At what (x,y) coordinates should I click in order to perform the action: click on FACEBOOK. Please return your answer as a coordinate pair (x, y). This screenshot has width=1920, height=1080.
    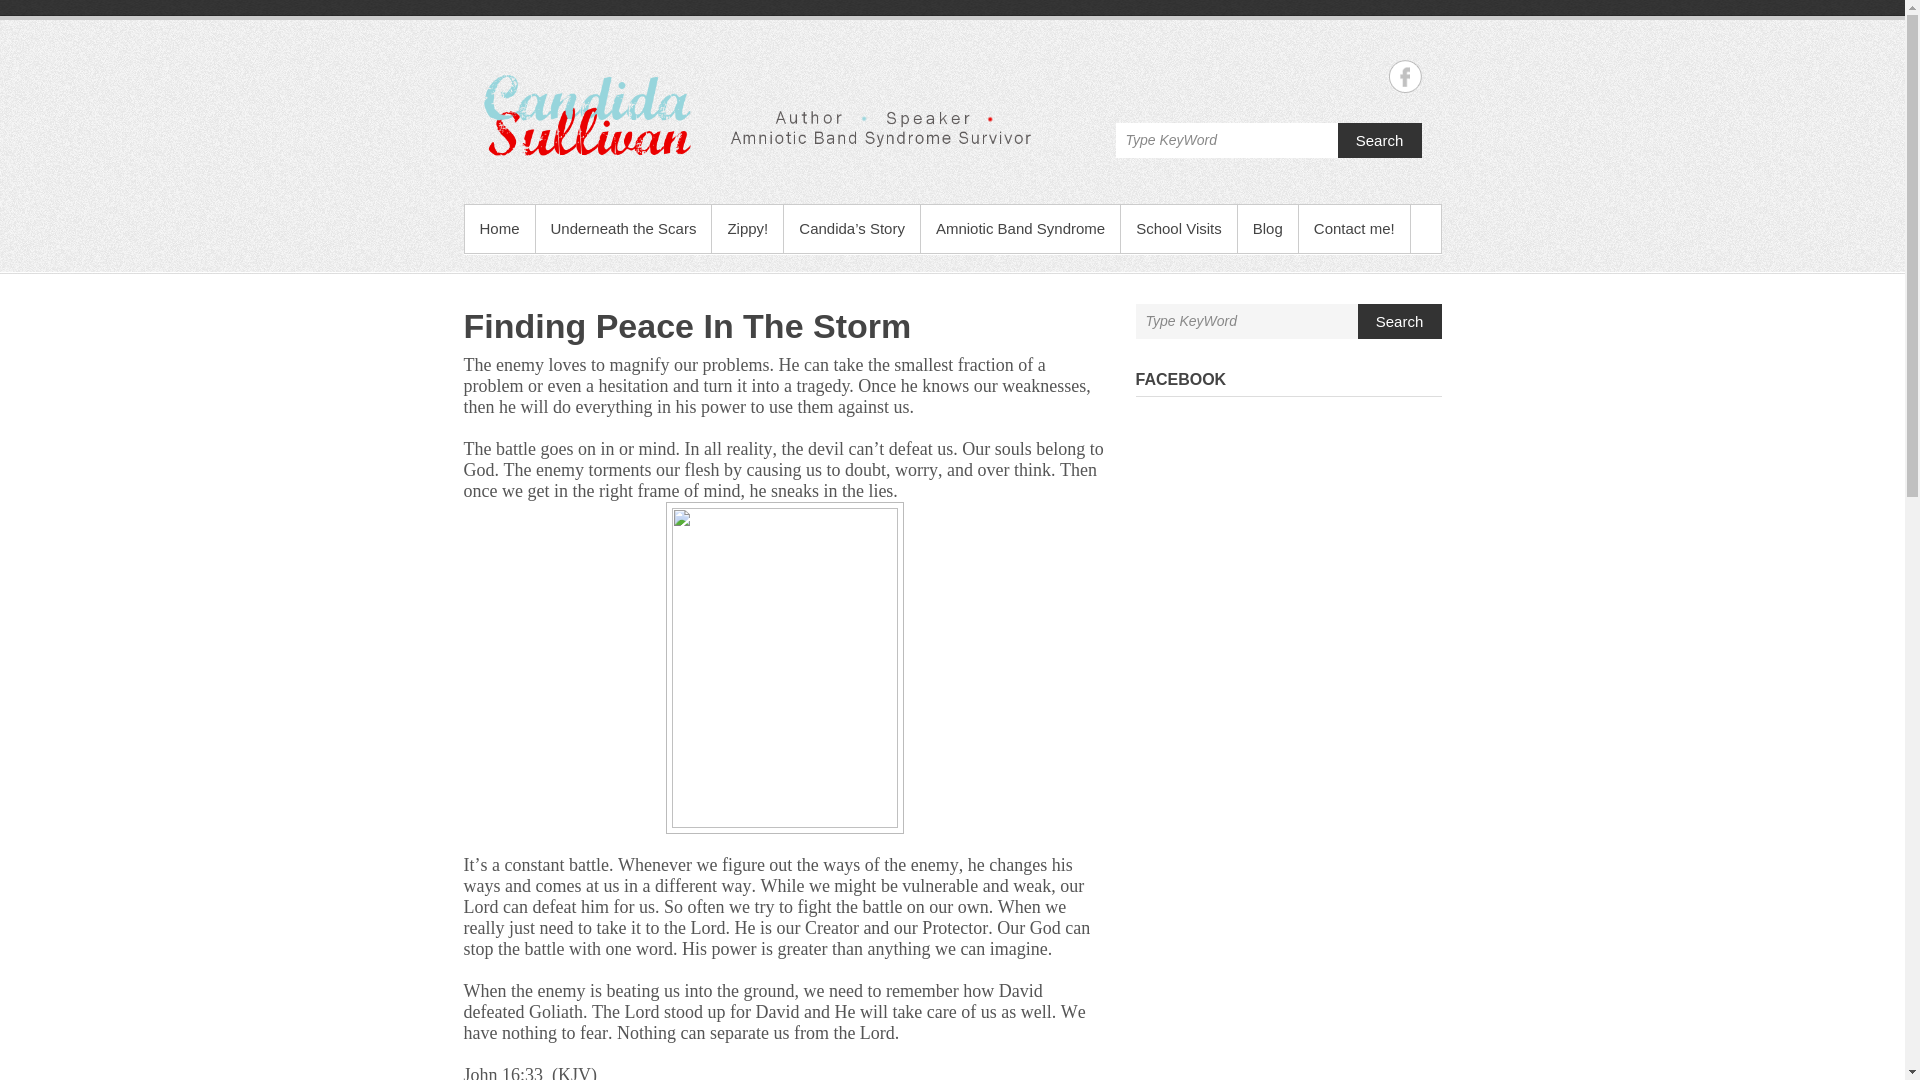
    Looking at the image, I should click on (1181, 379).